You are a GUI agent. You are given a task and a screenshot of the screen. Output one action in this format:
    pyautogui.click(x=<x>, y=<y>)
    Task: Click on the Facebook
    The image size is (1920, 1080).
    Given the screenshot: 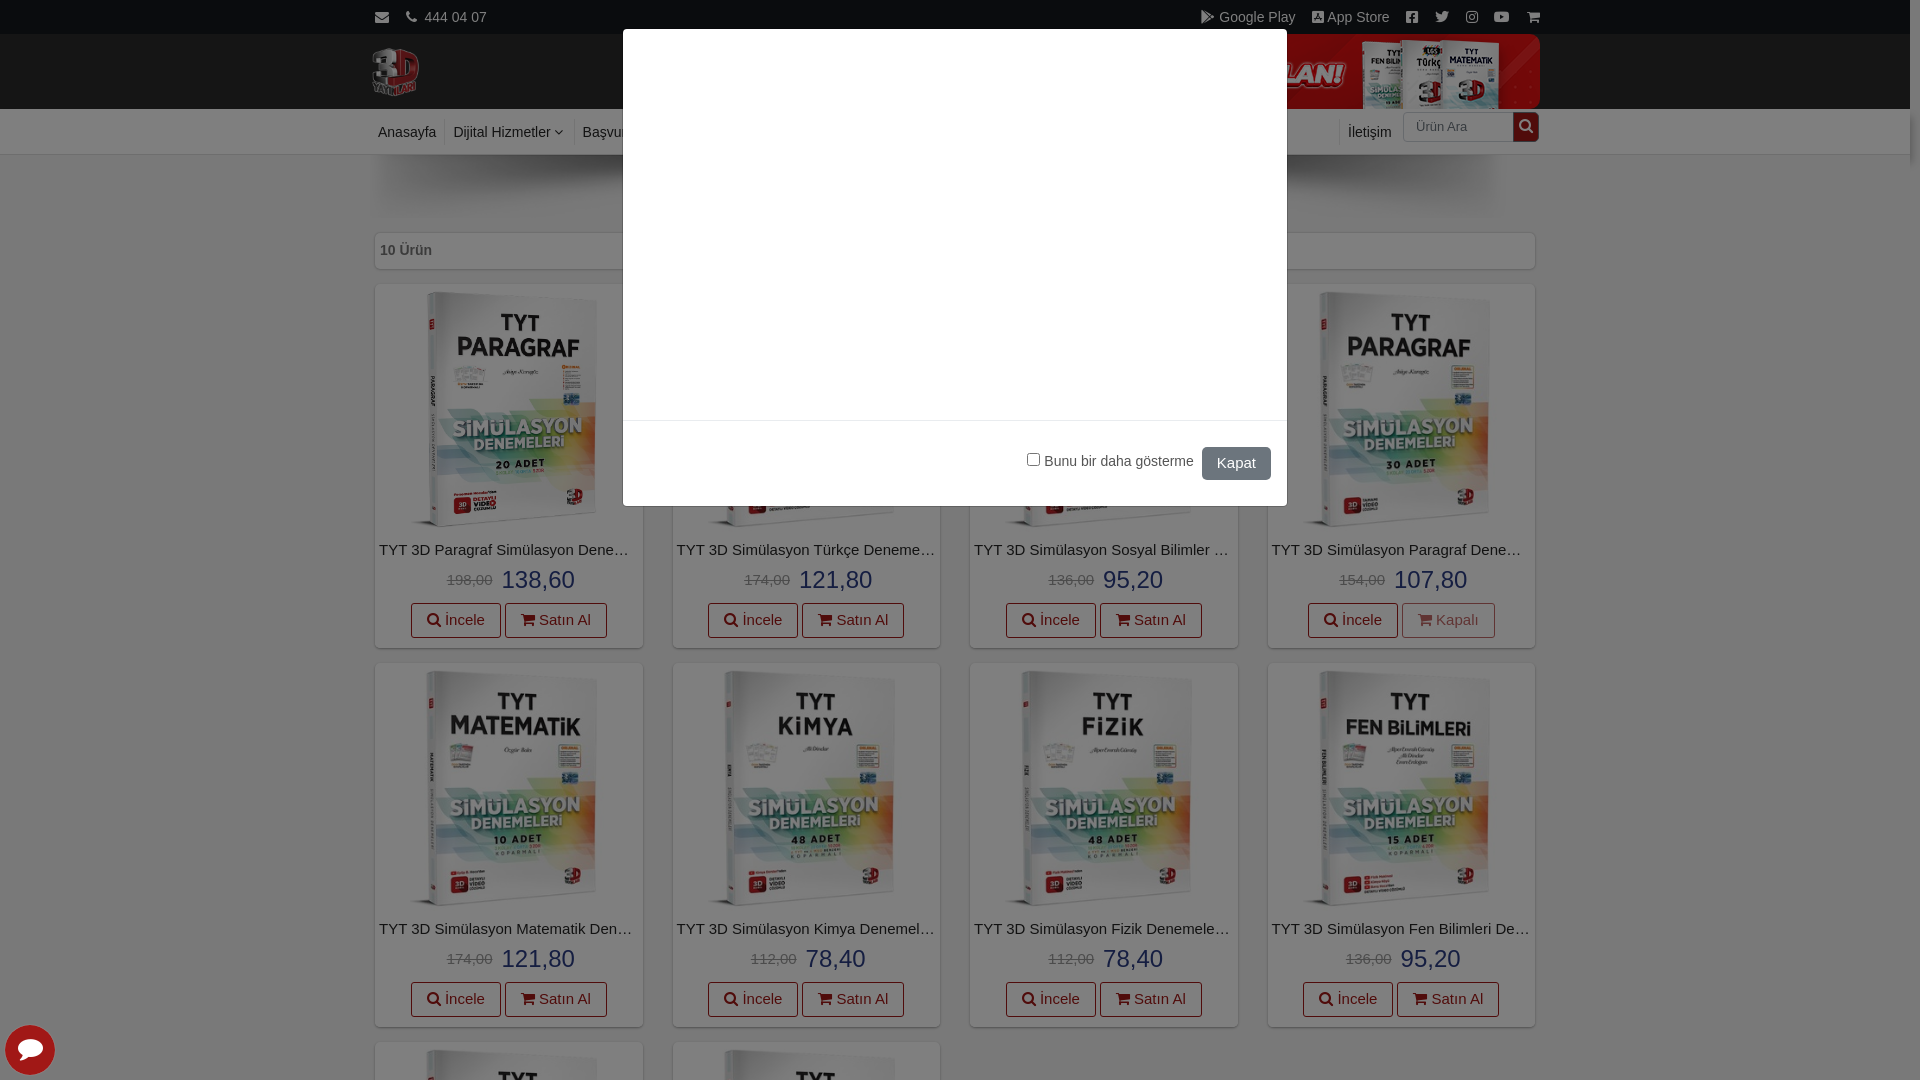 What is the action you would take?
    pyautogui.click(x=1412, y=17)
    